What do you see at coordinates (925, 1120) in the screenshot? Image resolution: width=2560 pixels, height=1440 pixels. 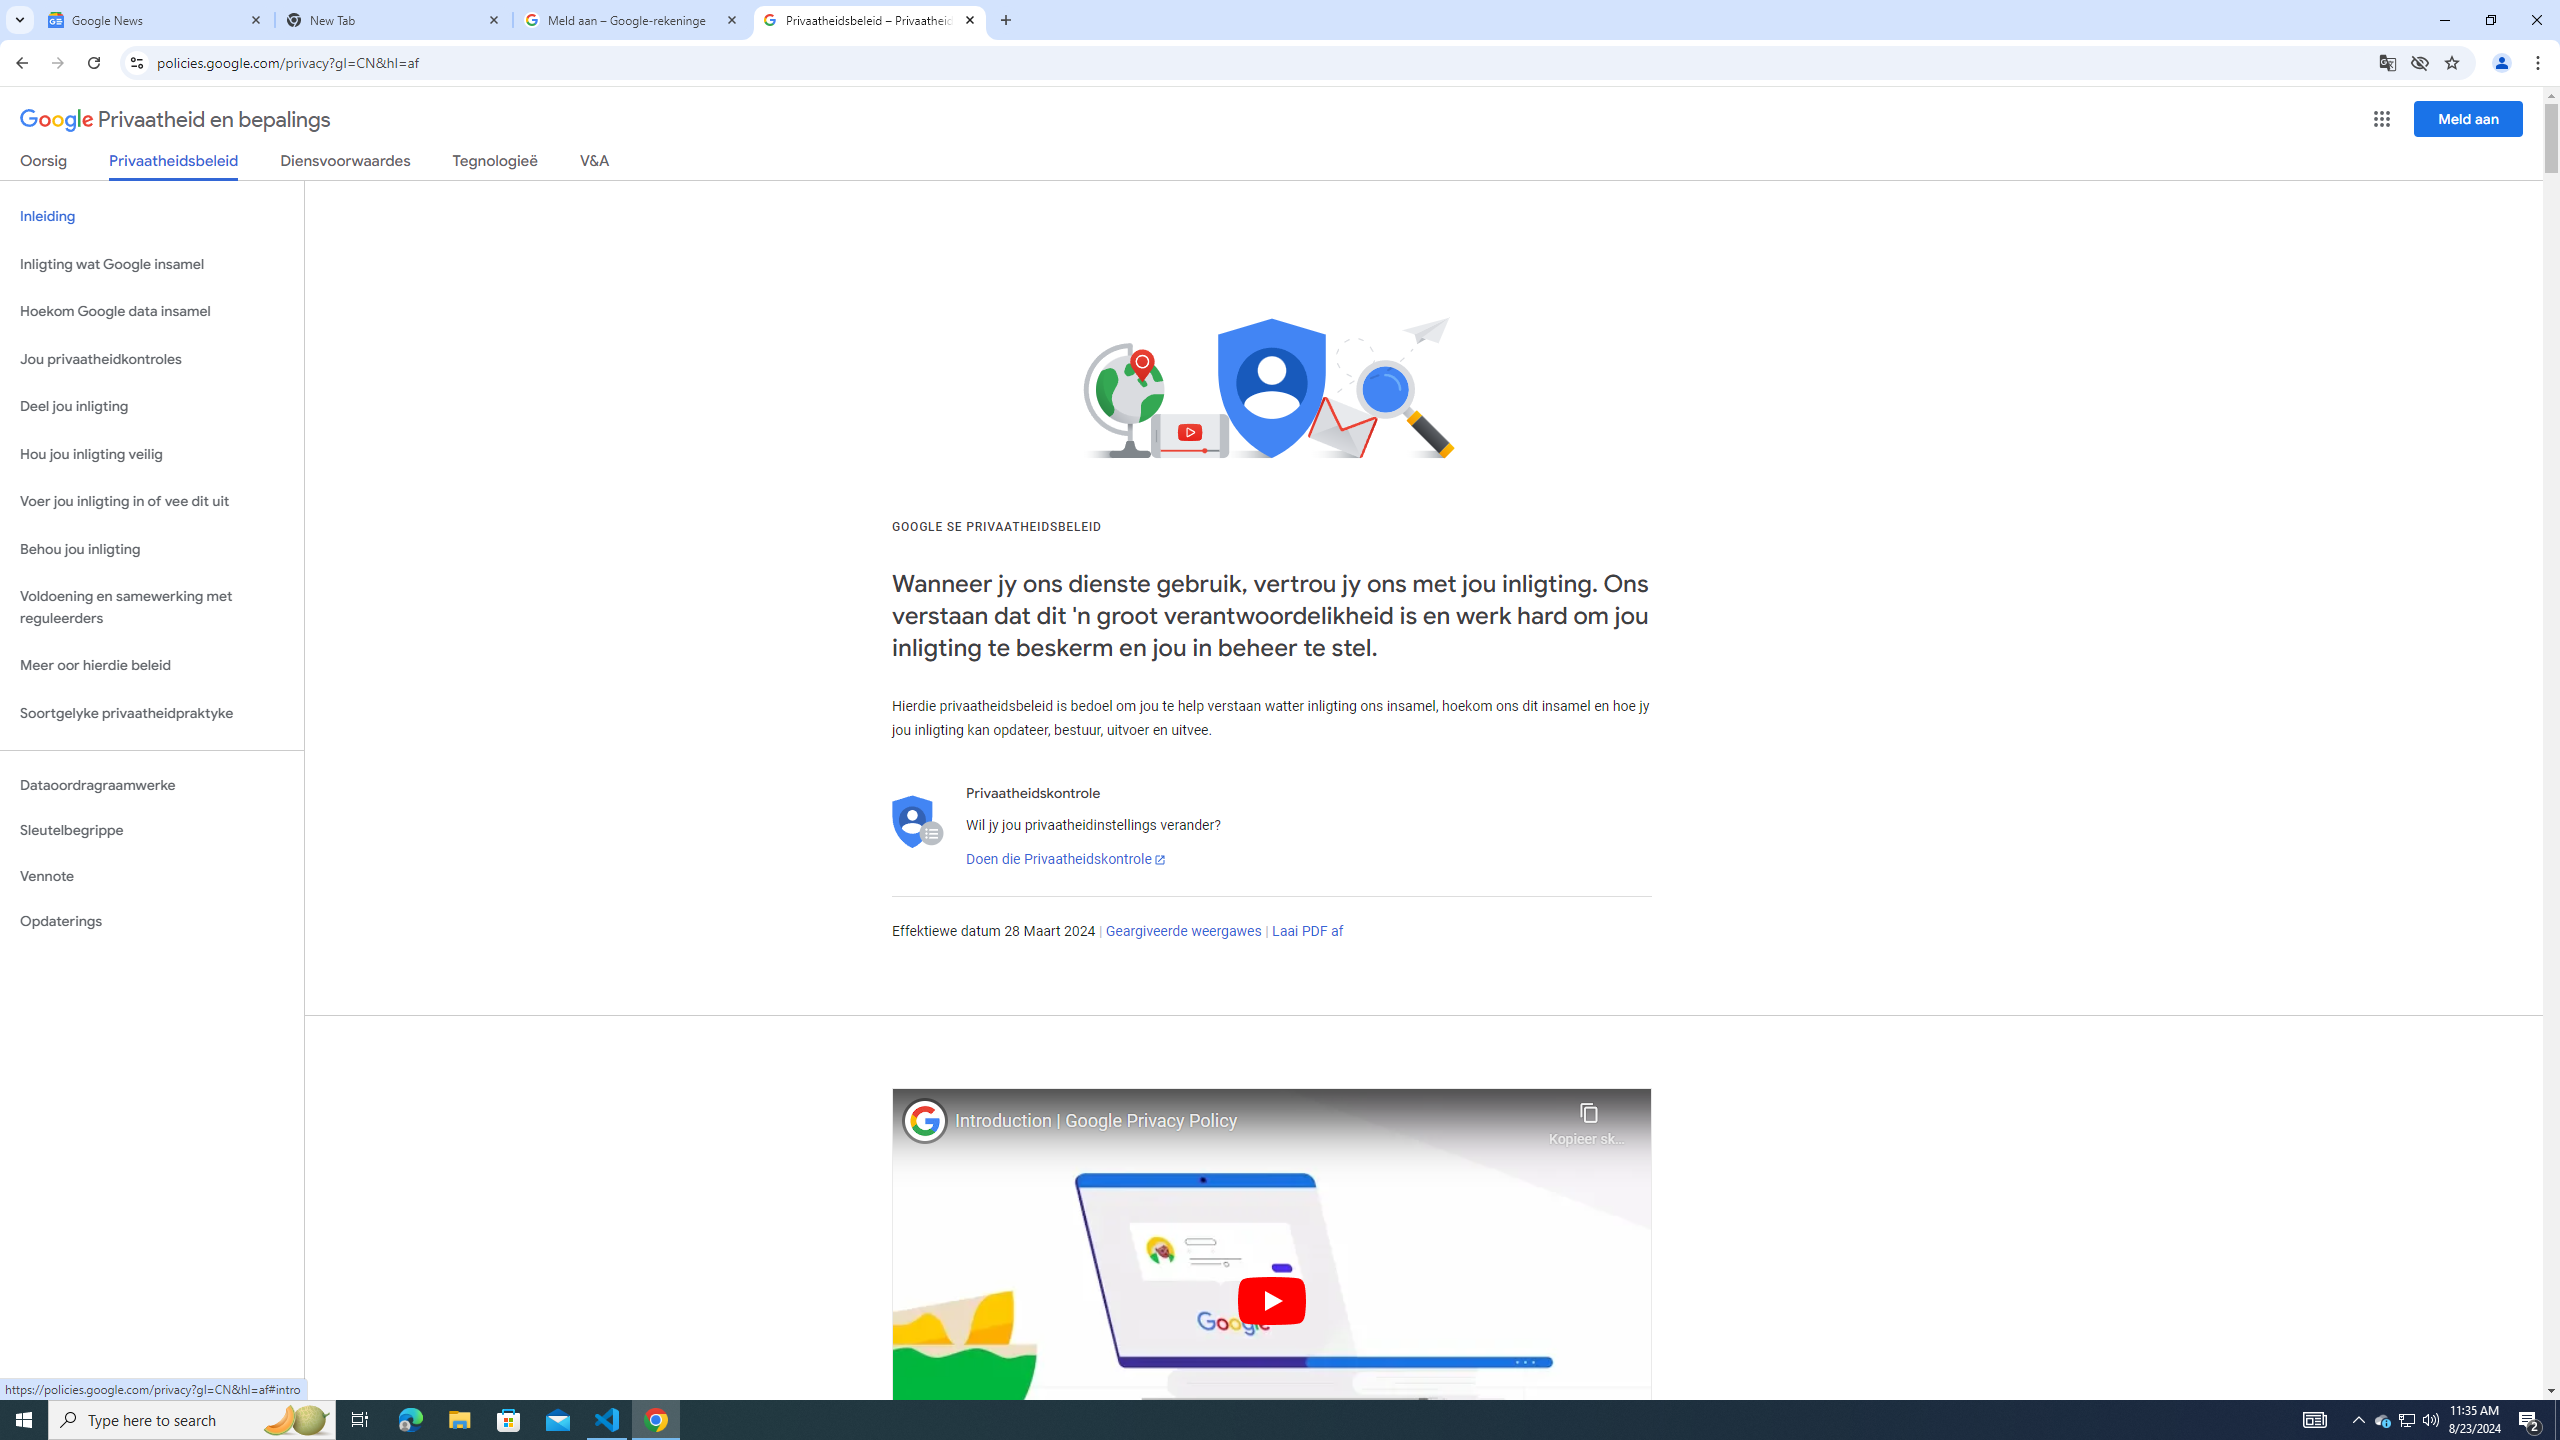 I see `Fotobeeld van Google` at bounding box center [925, 1120].